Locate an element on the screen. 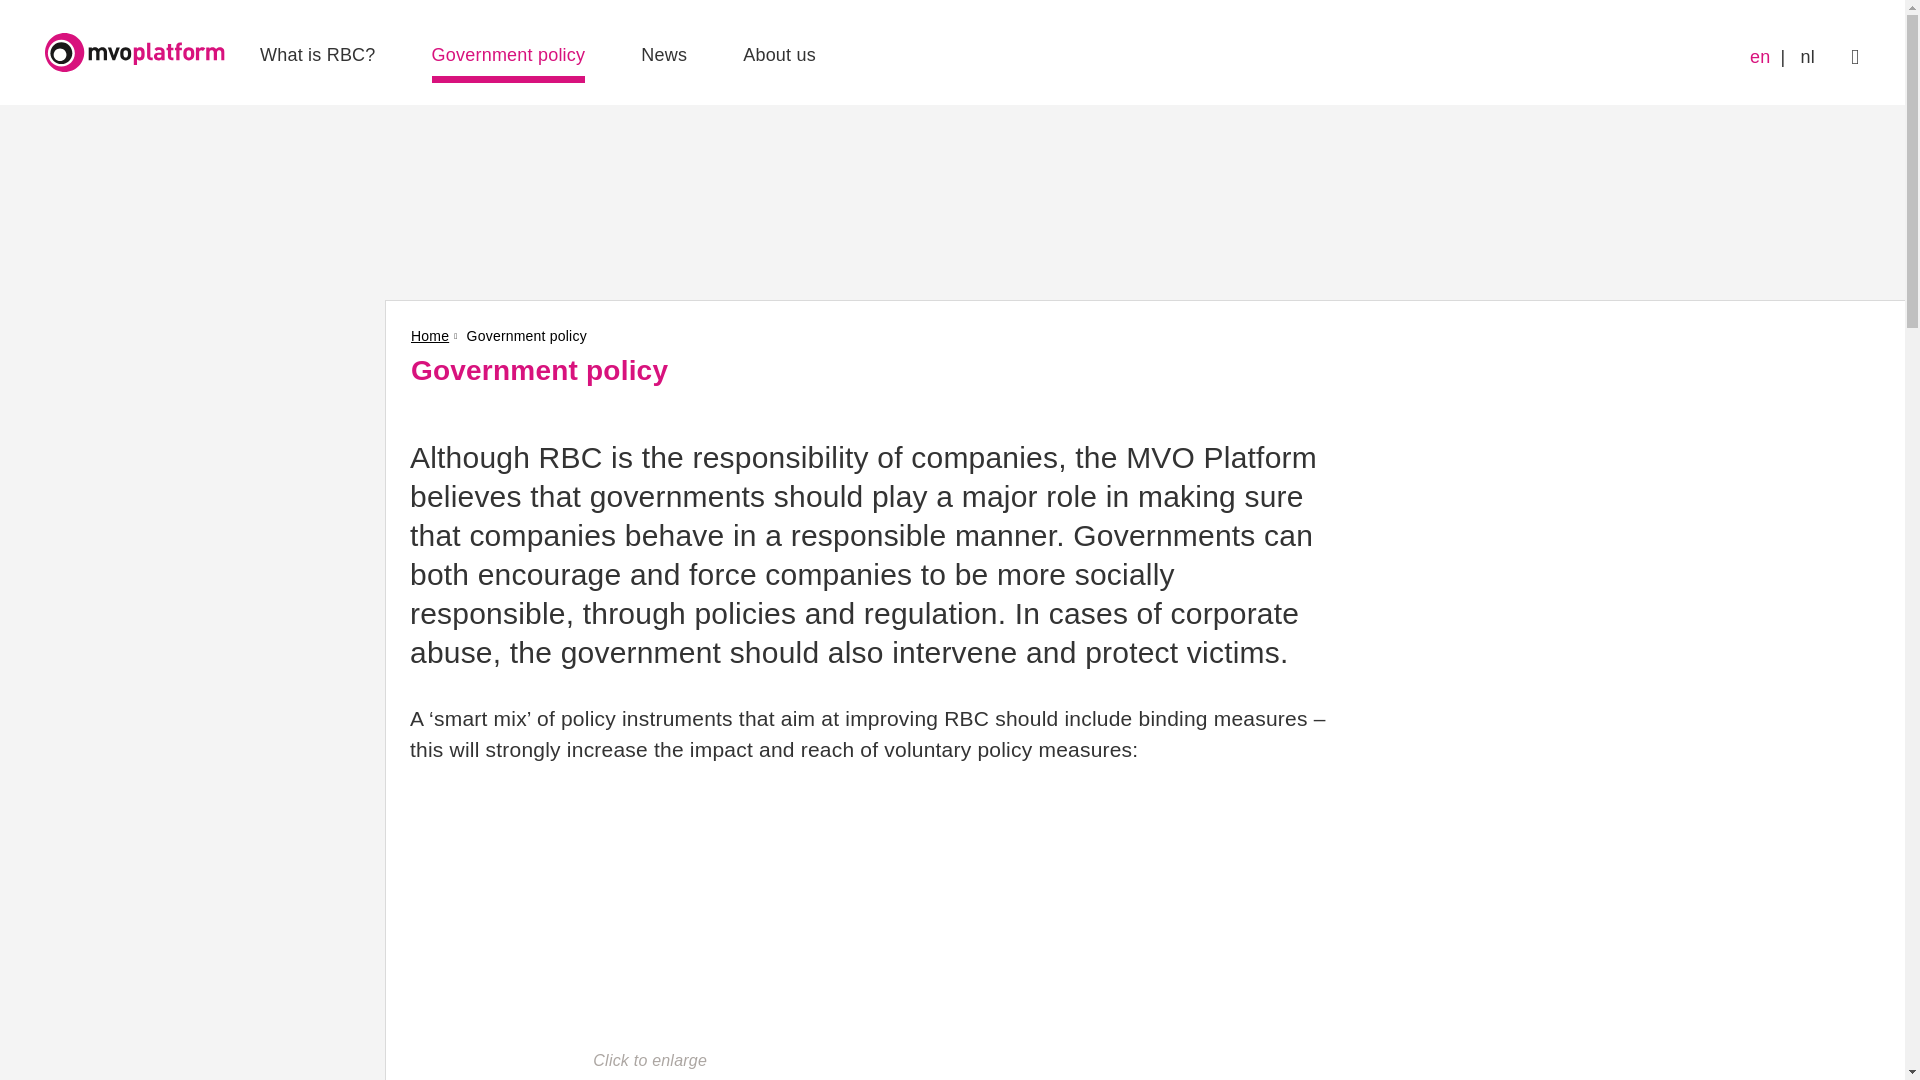  About us is located at coordinates (780, 56).